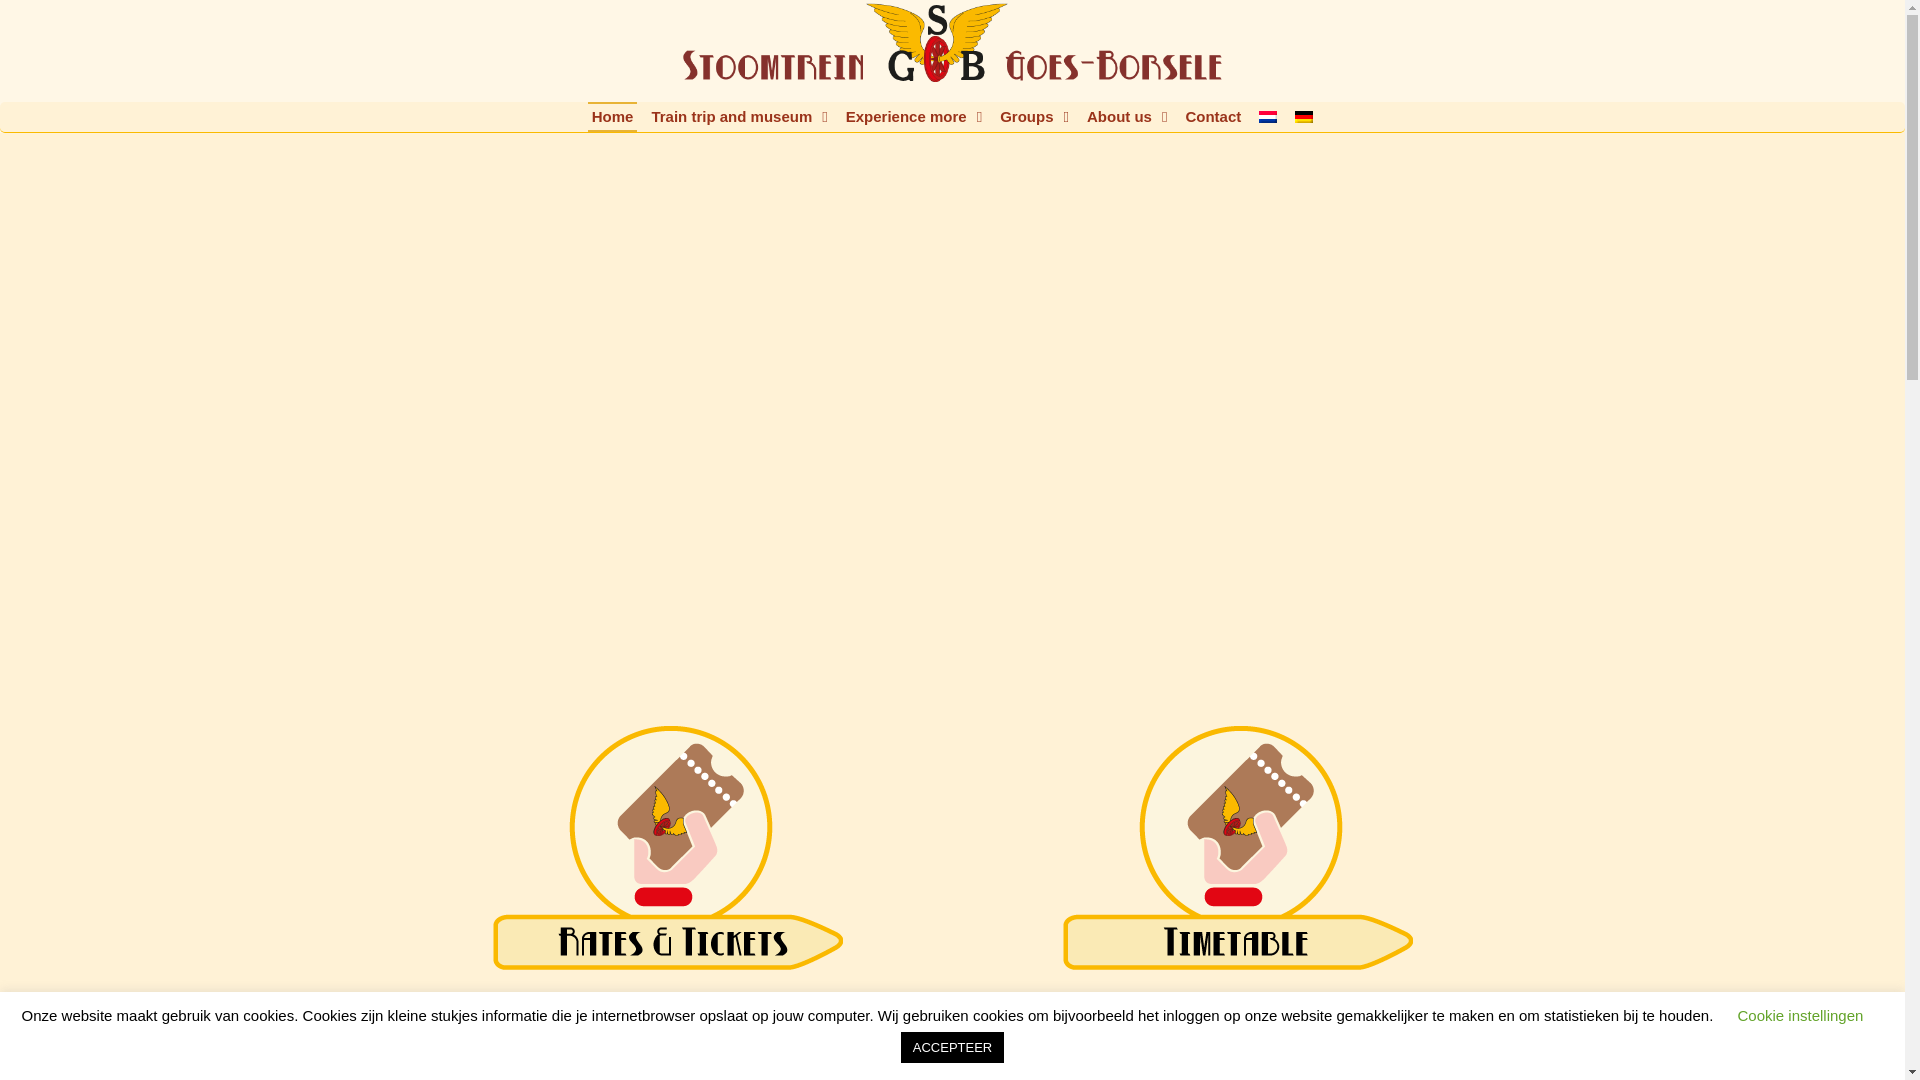 The image size is (1920, 1080). I want to click on About us, so click(1126, 116).